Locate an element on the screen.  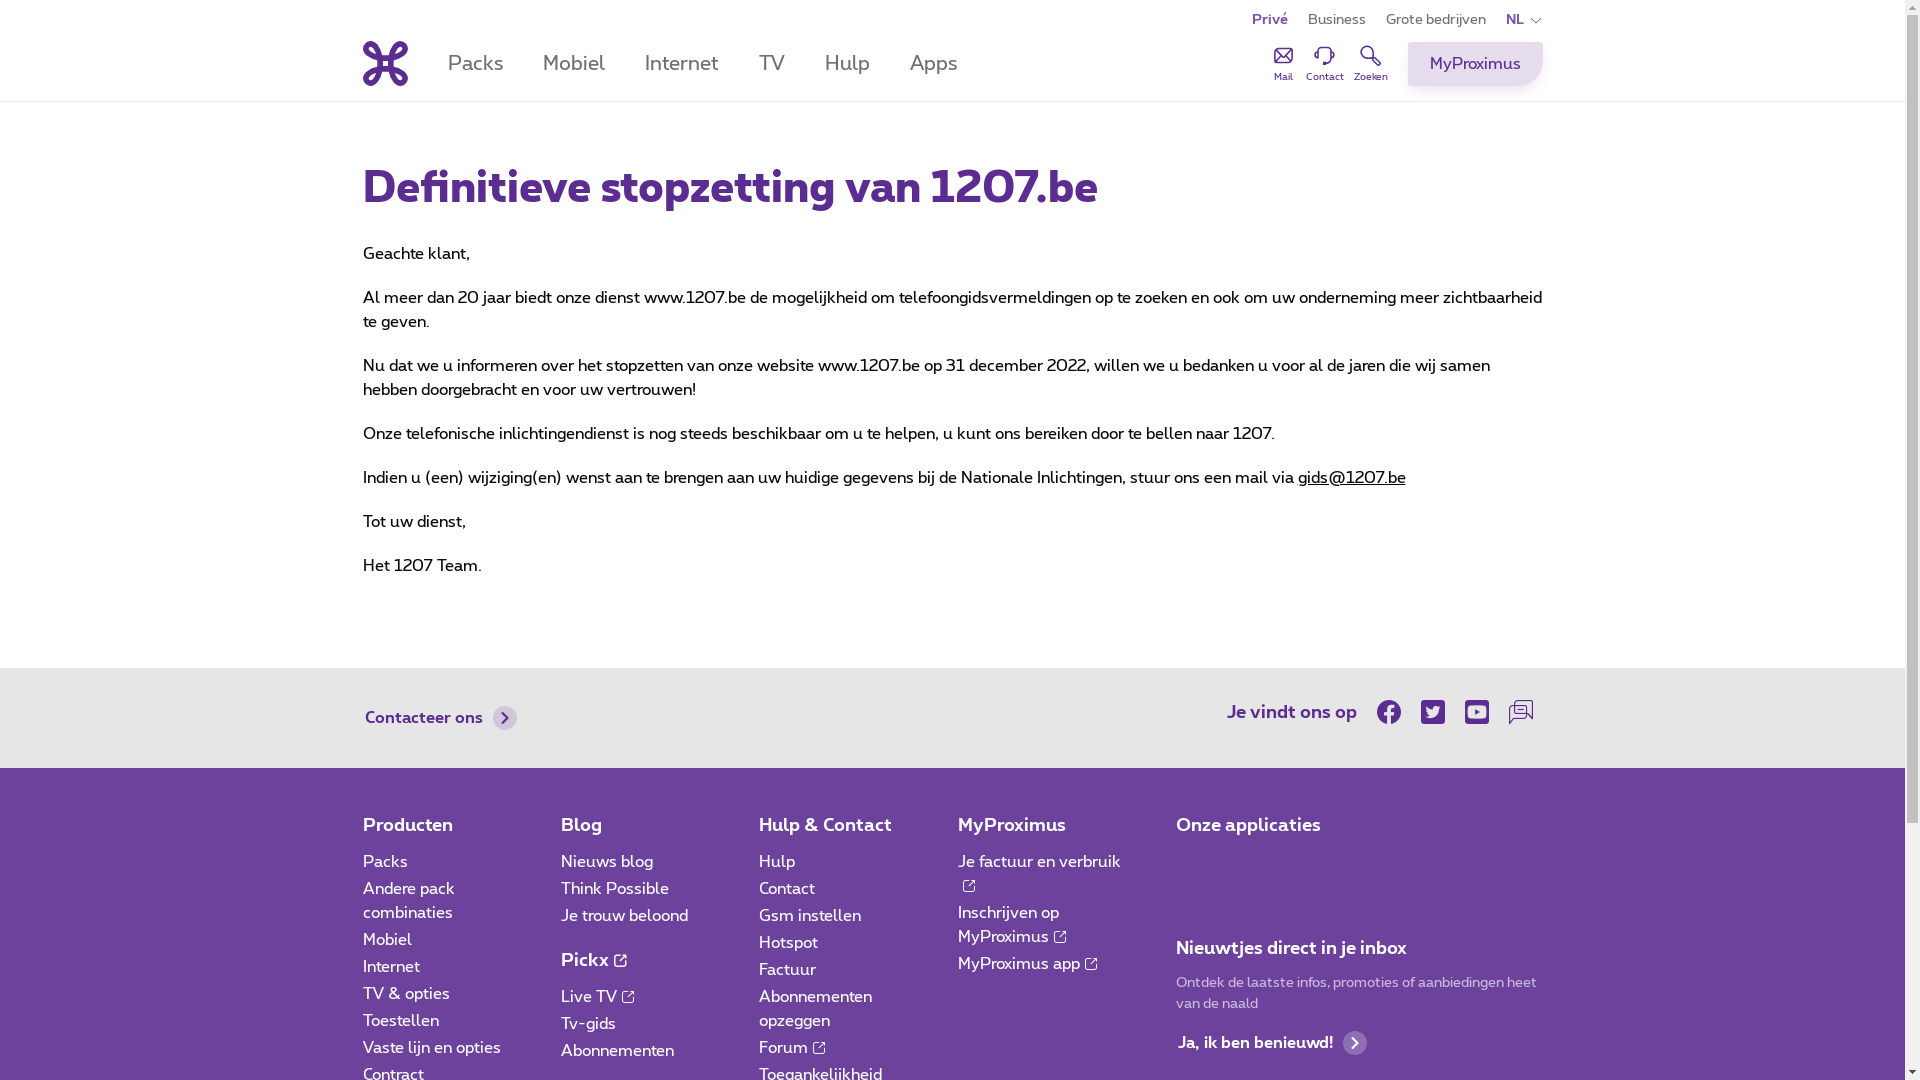
Gsm instellen is located at coordinates (810, 916).